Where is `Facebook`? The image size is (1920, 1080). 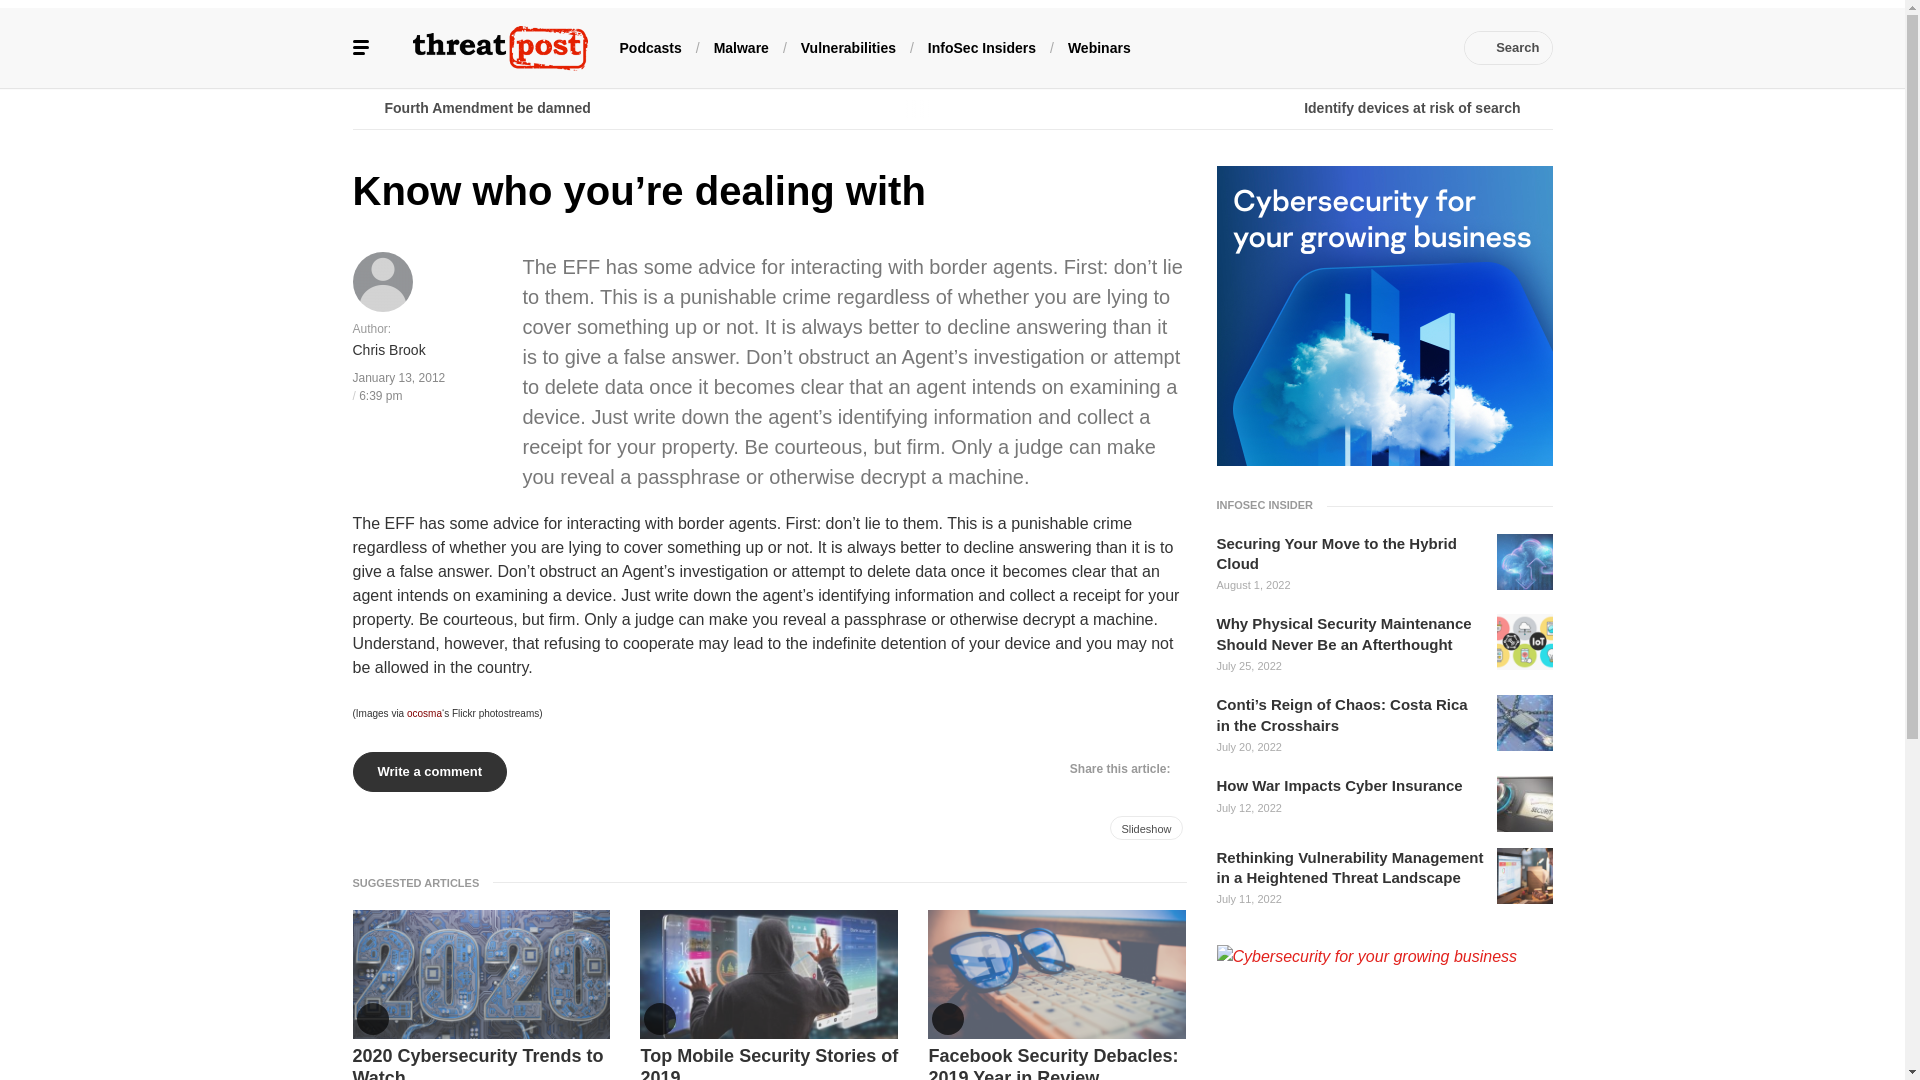 Facebook is located at coordinates (1244, 48).